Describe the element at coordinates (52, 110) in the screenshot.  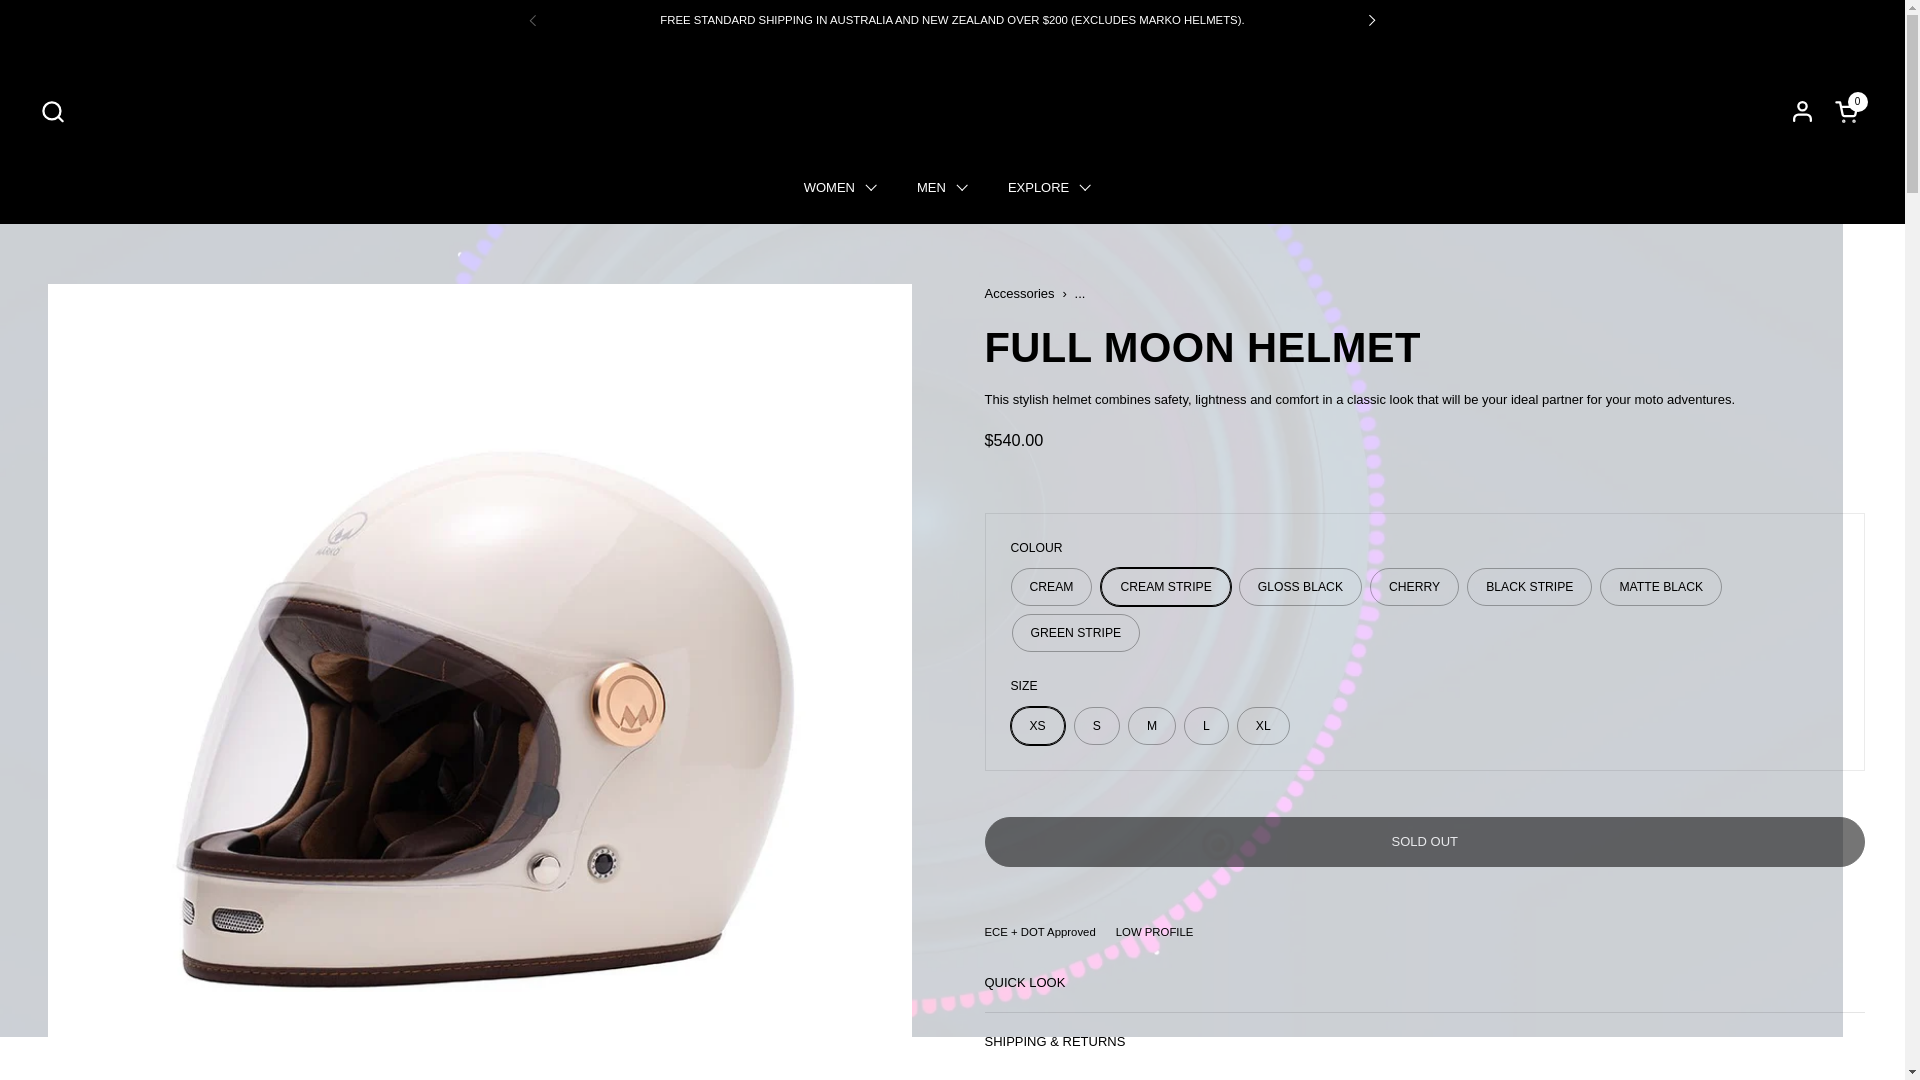
I see `Open search` at that location.